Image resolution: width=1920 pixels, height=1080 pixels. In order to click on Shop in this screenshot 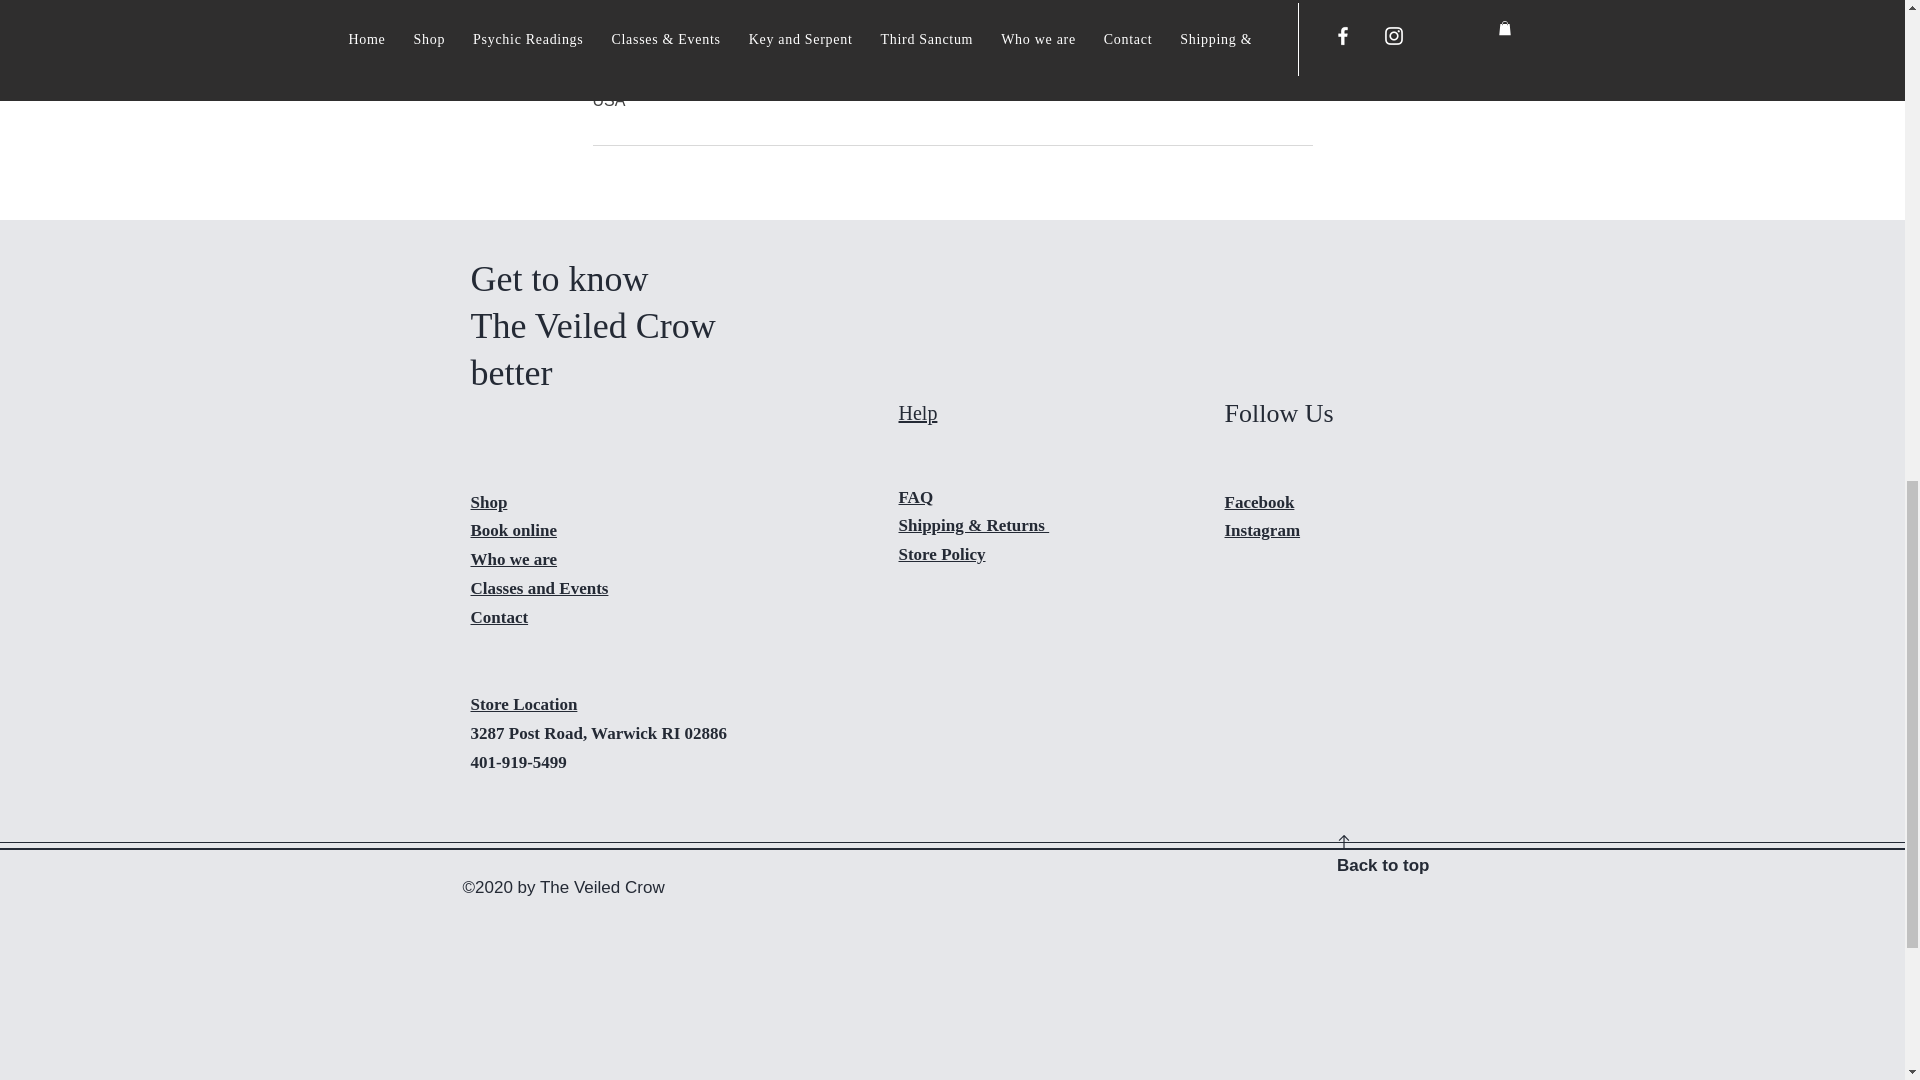, I will do `click(488, 502)`.